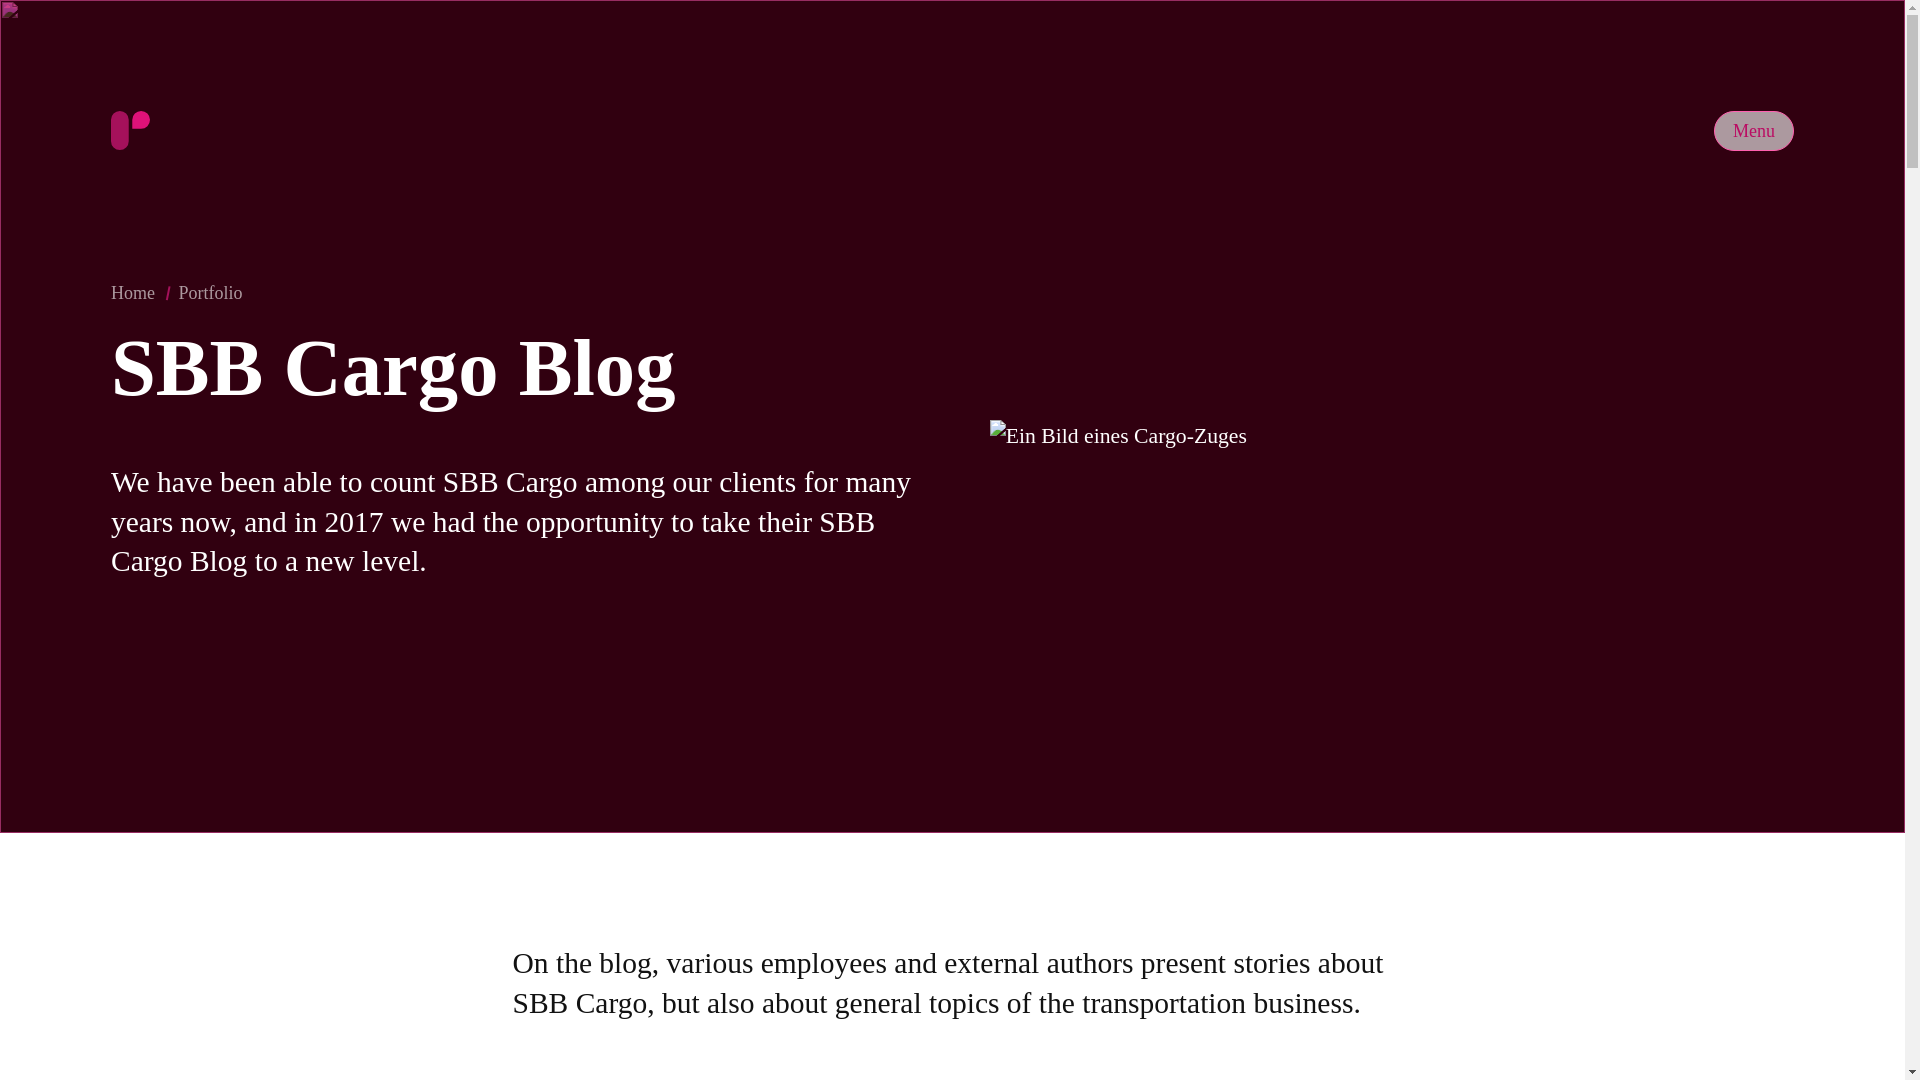 The image size is (1920, 1080). Describe the element at coordinates (133, 292) in the screenshot. I see `Portfolio` at that location.